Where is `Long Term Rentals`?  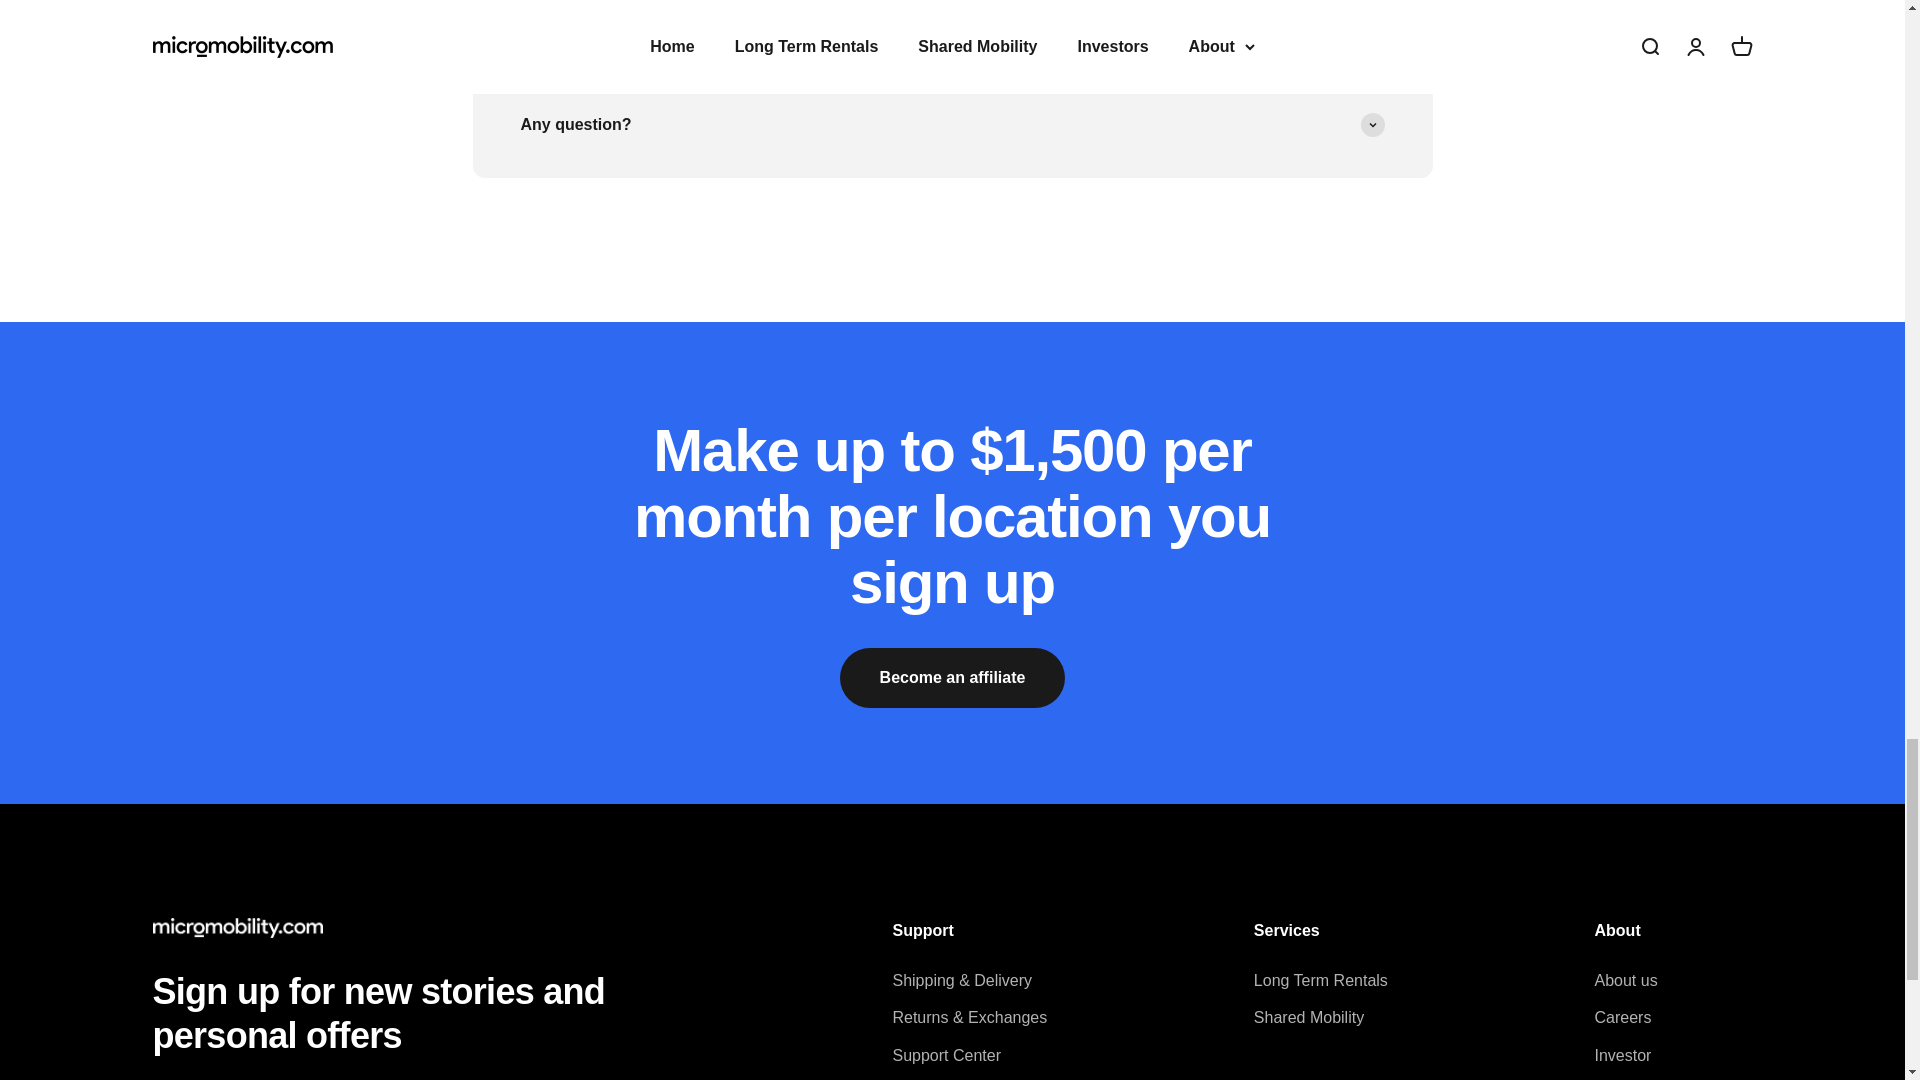 Long Term Rentals is located at coordinates (1320, 980).